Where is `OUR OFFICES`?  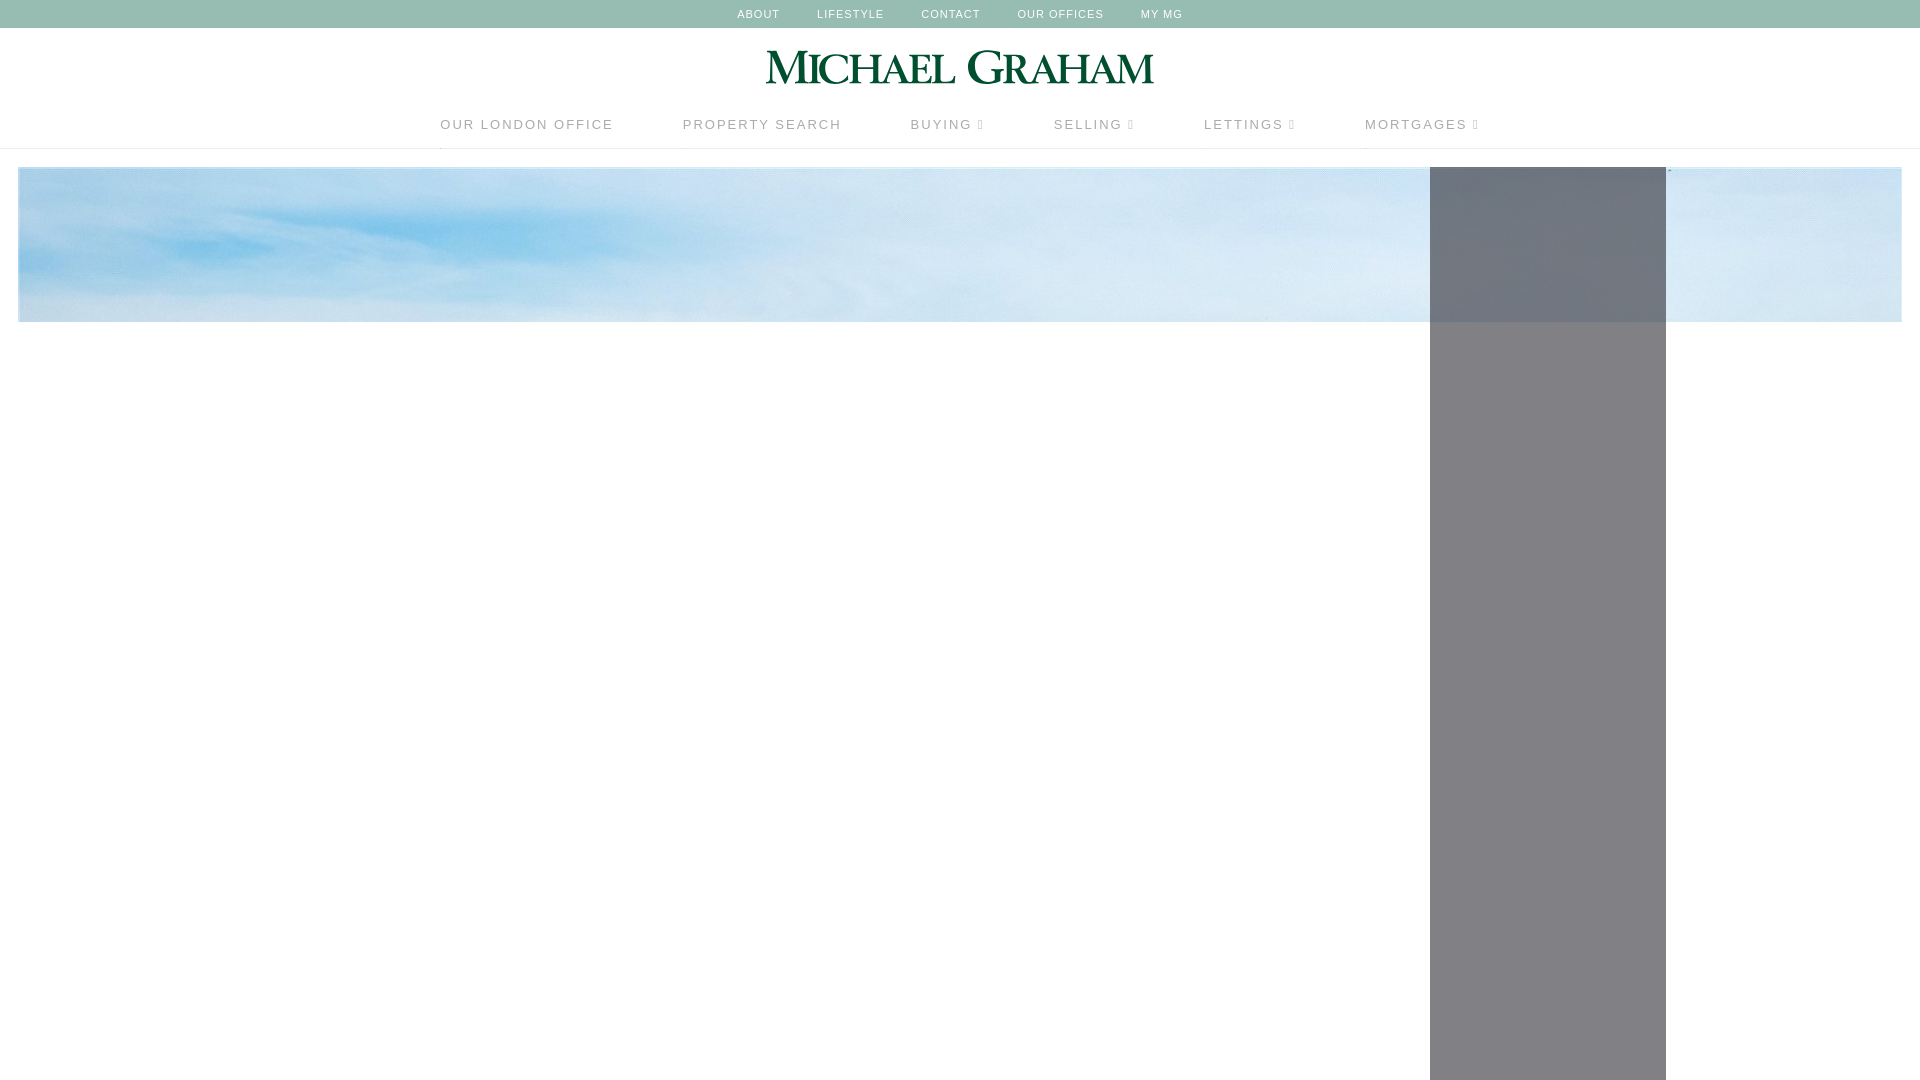 OUR OFFICES is located at coordinates (1060, 14).